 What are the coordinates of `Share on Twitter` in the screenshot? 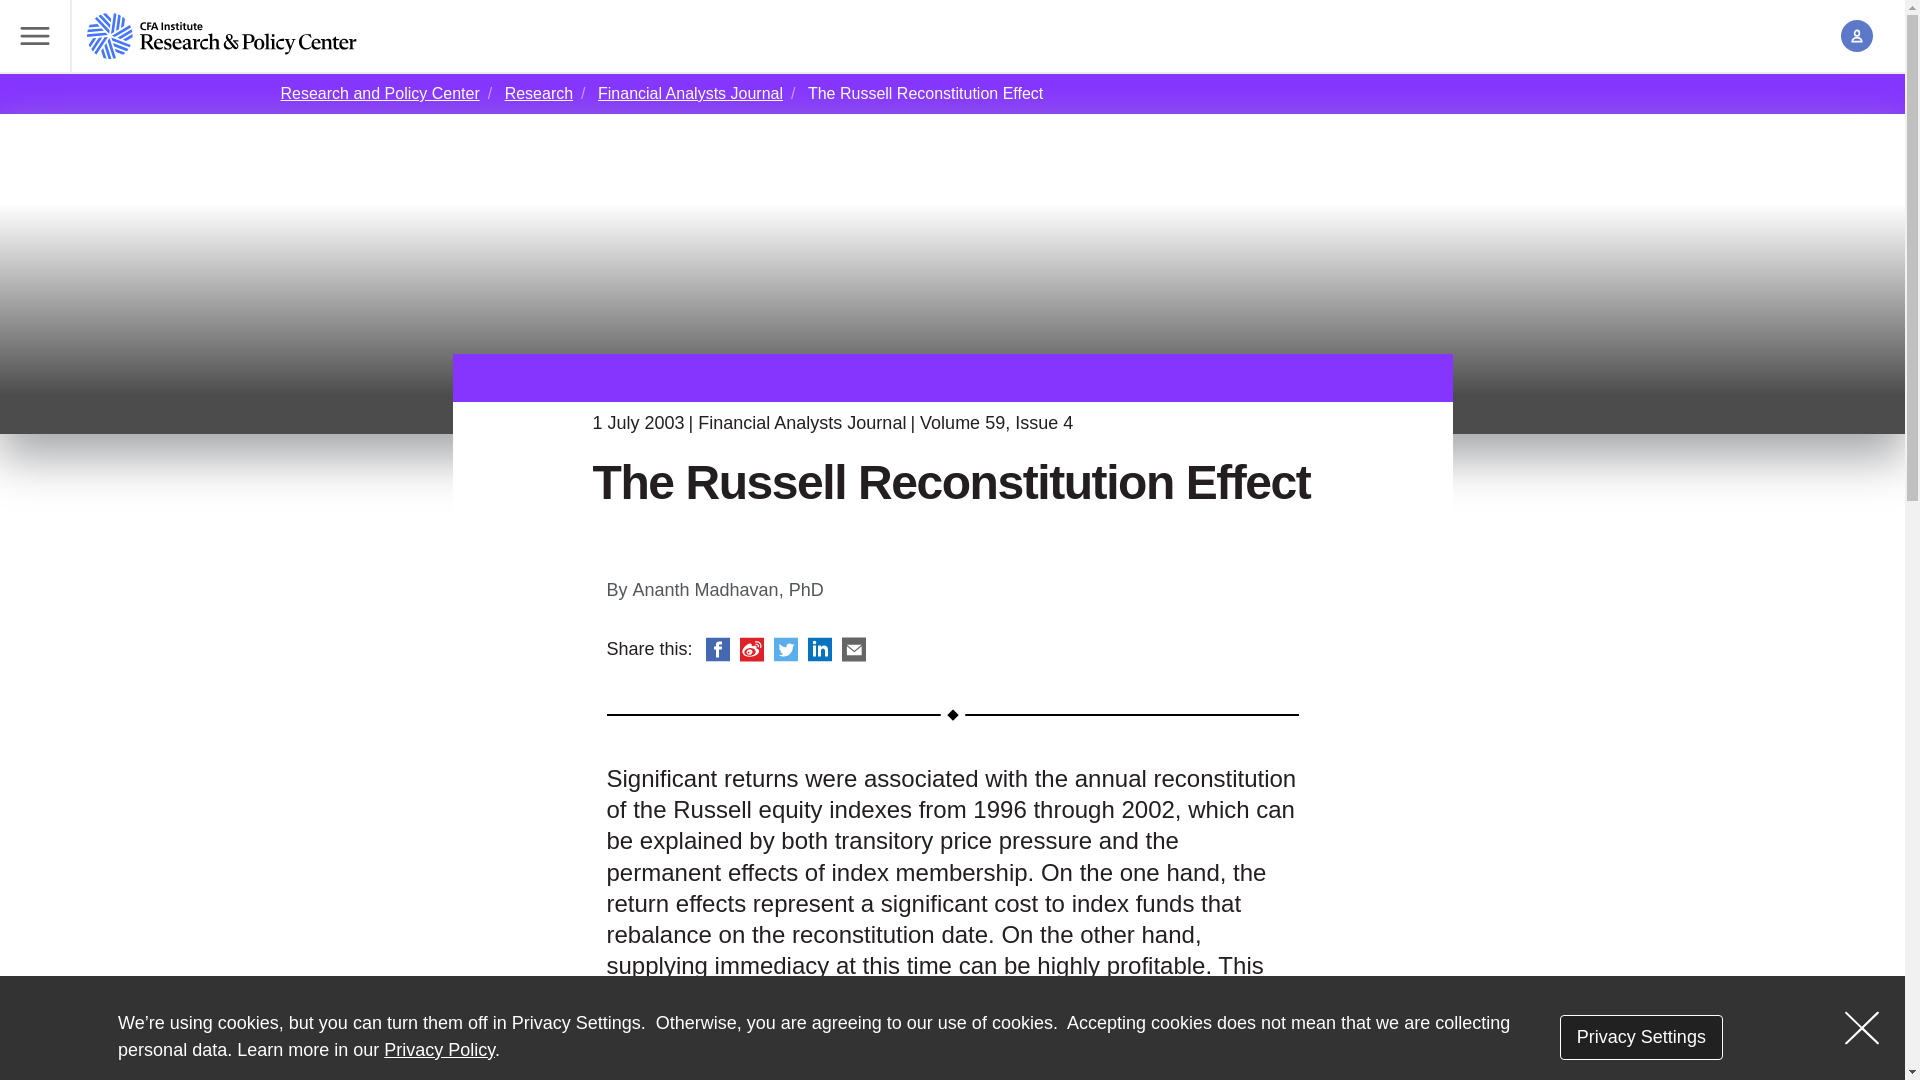 It's located at (786, 650).